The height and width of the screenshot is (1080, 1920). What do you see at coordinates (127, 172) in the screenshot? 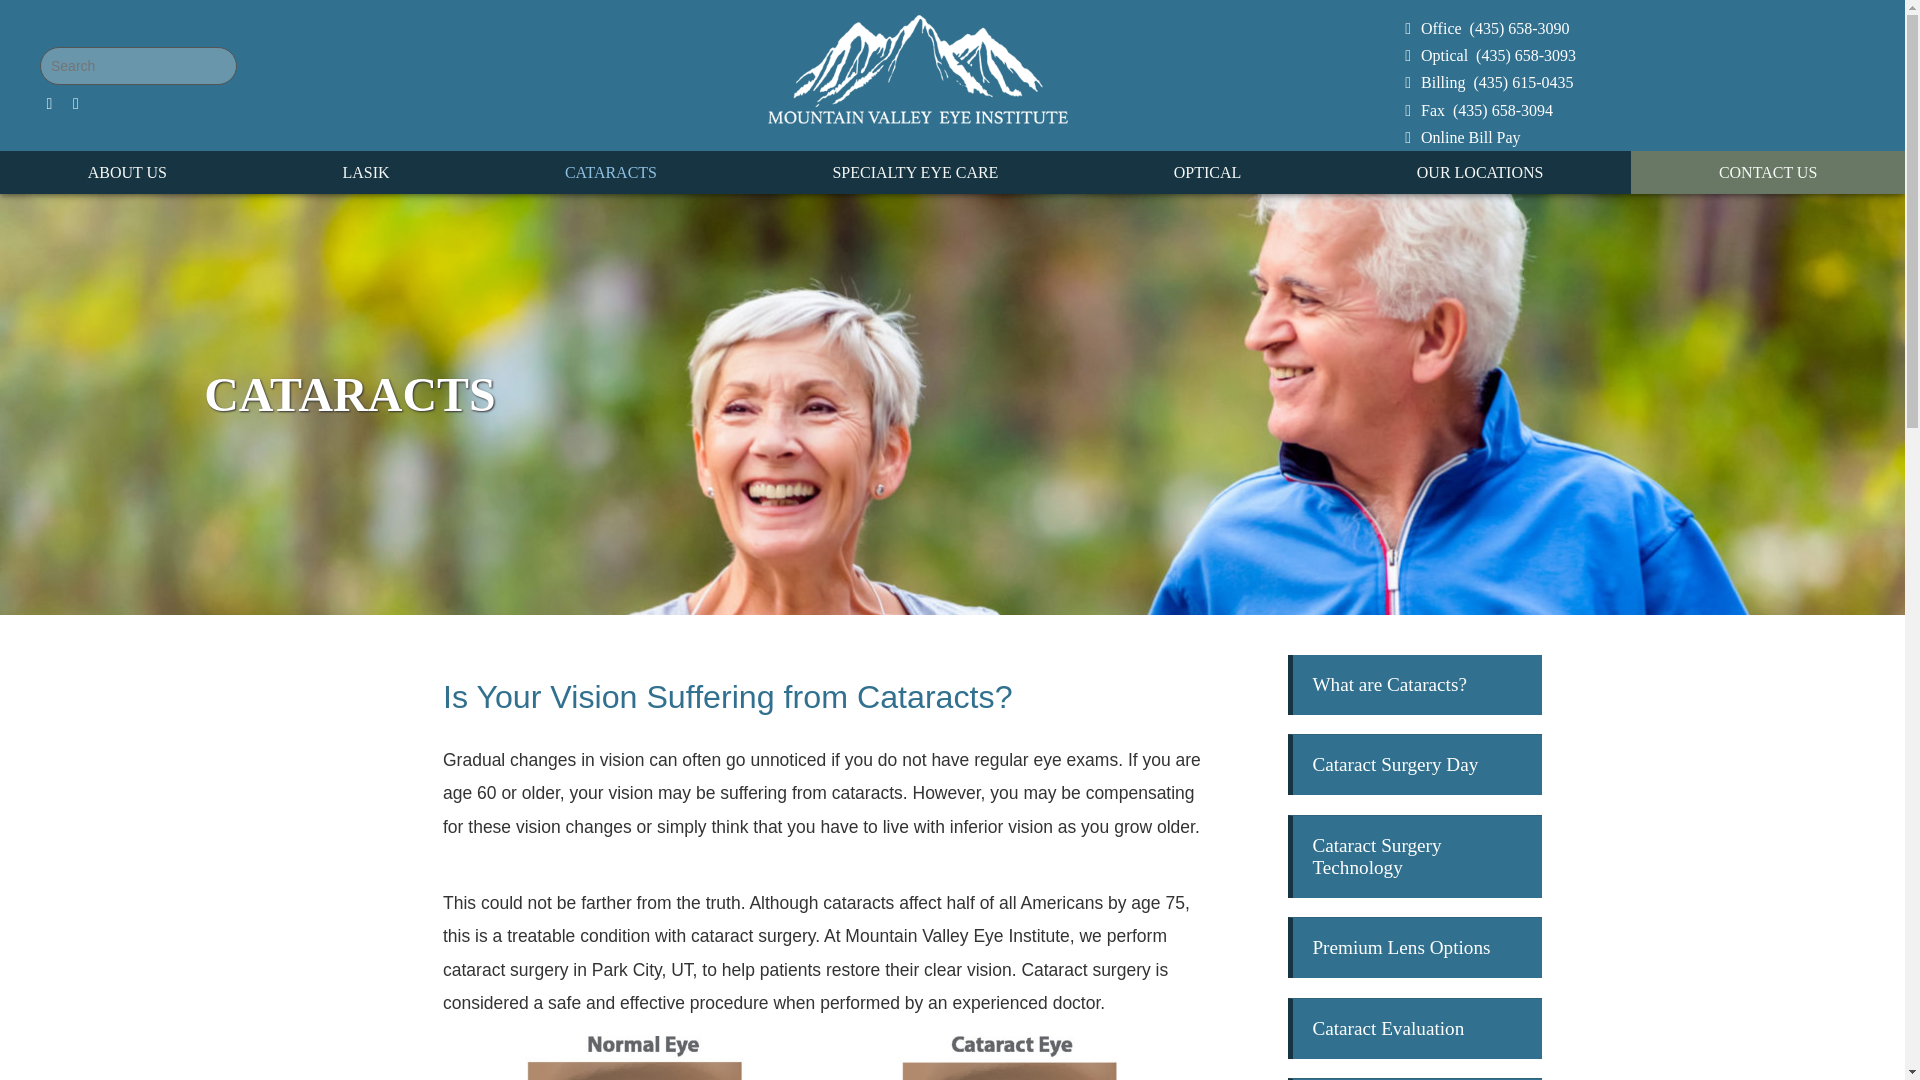
I see `ABOUT US` at bounding box center [127, 172].